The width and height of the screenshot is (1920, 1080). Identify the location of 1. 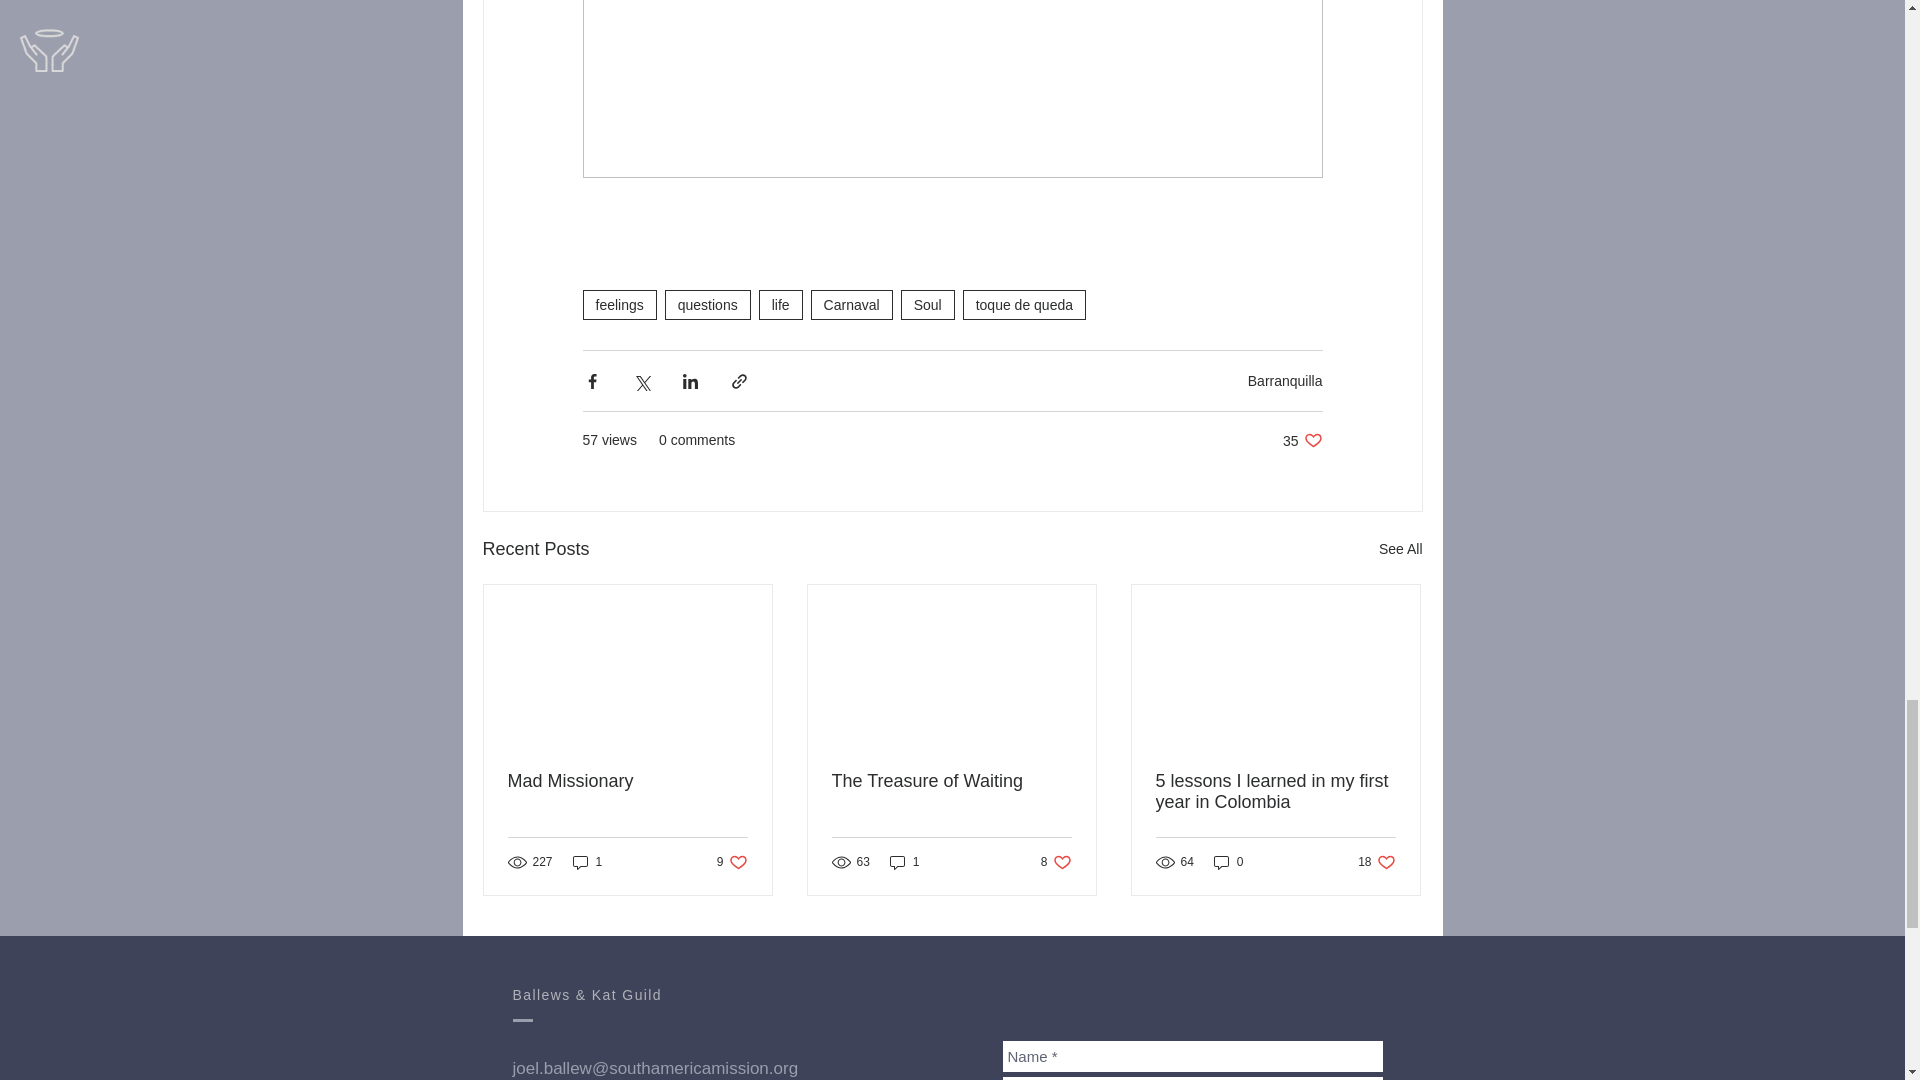
(780, 304).